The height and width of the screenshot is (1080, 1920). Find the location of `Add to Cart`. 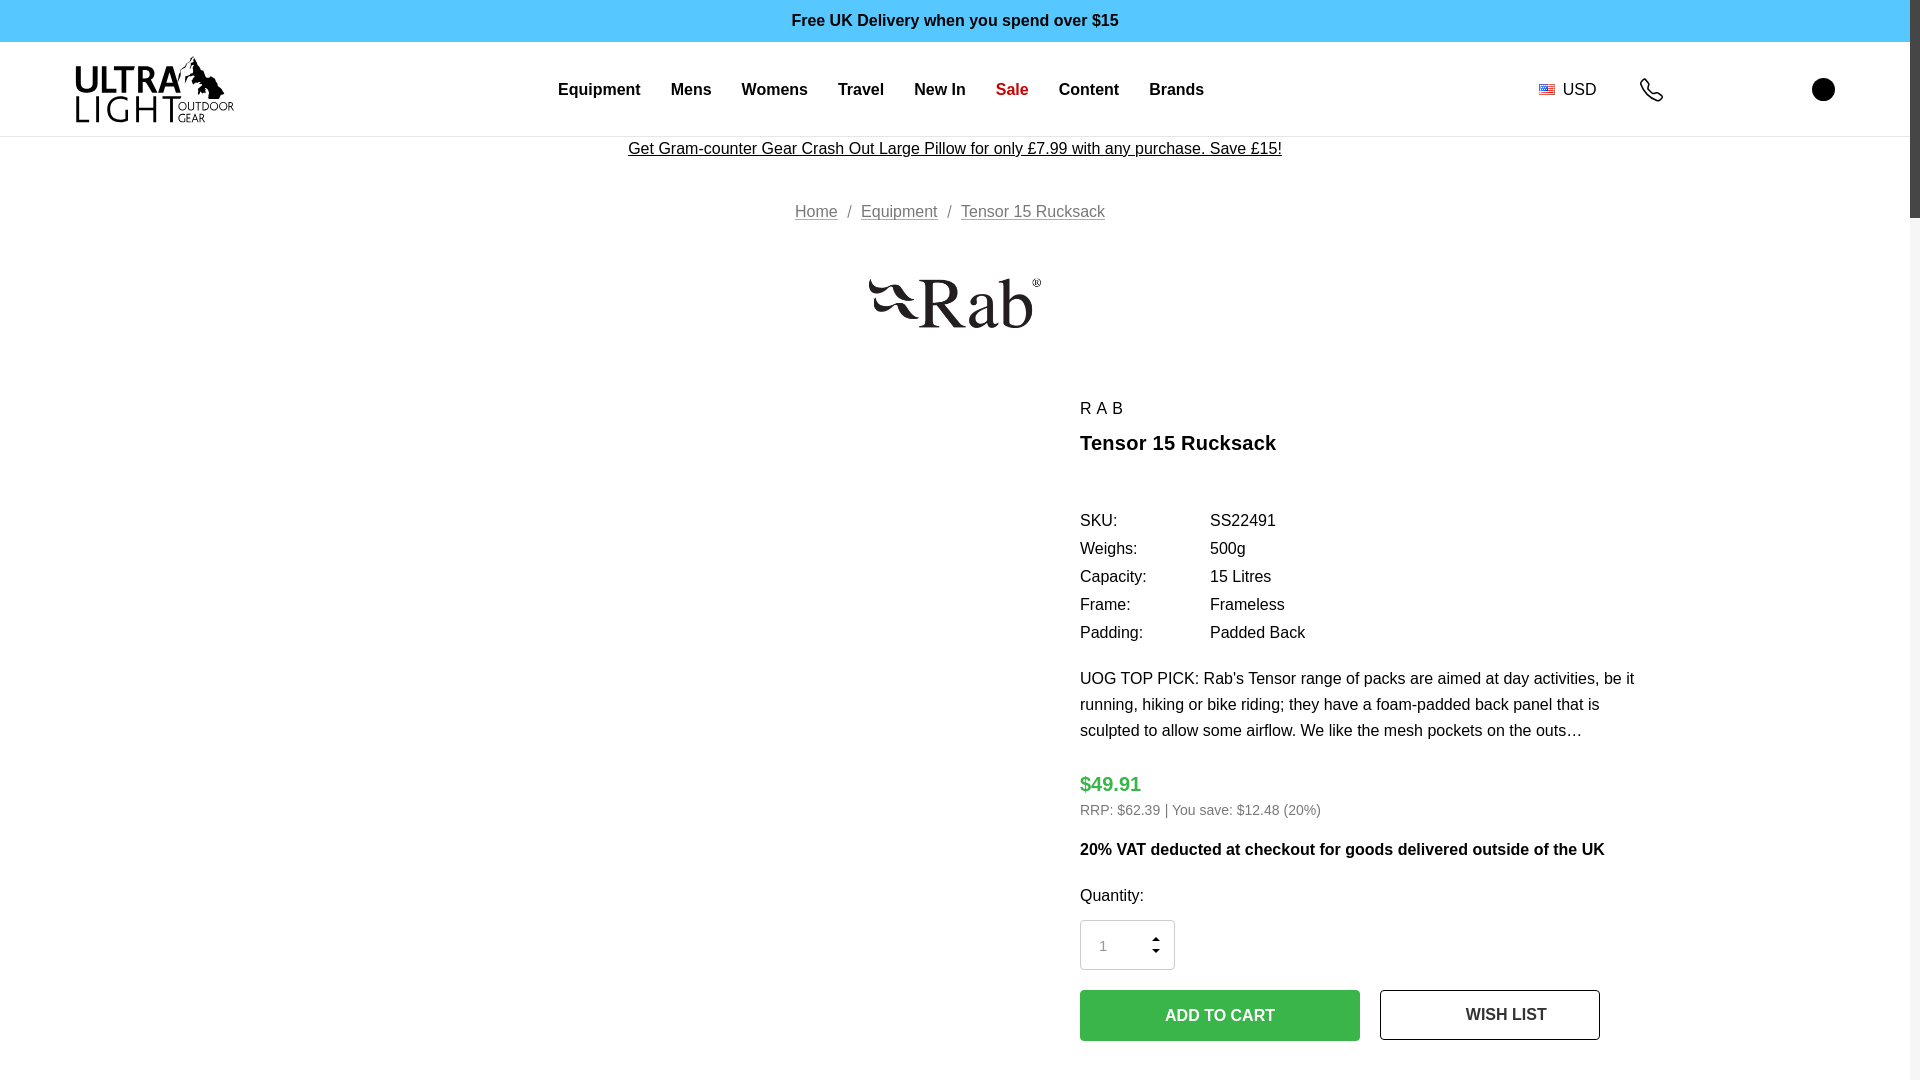

Add to Cart is located at coordinates (1219, 1016).